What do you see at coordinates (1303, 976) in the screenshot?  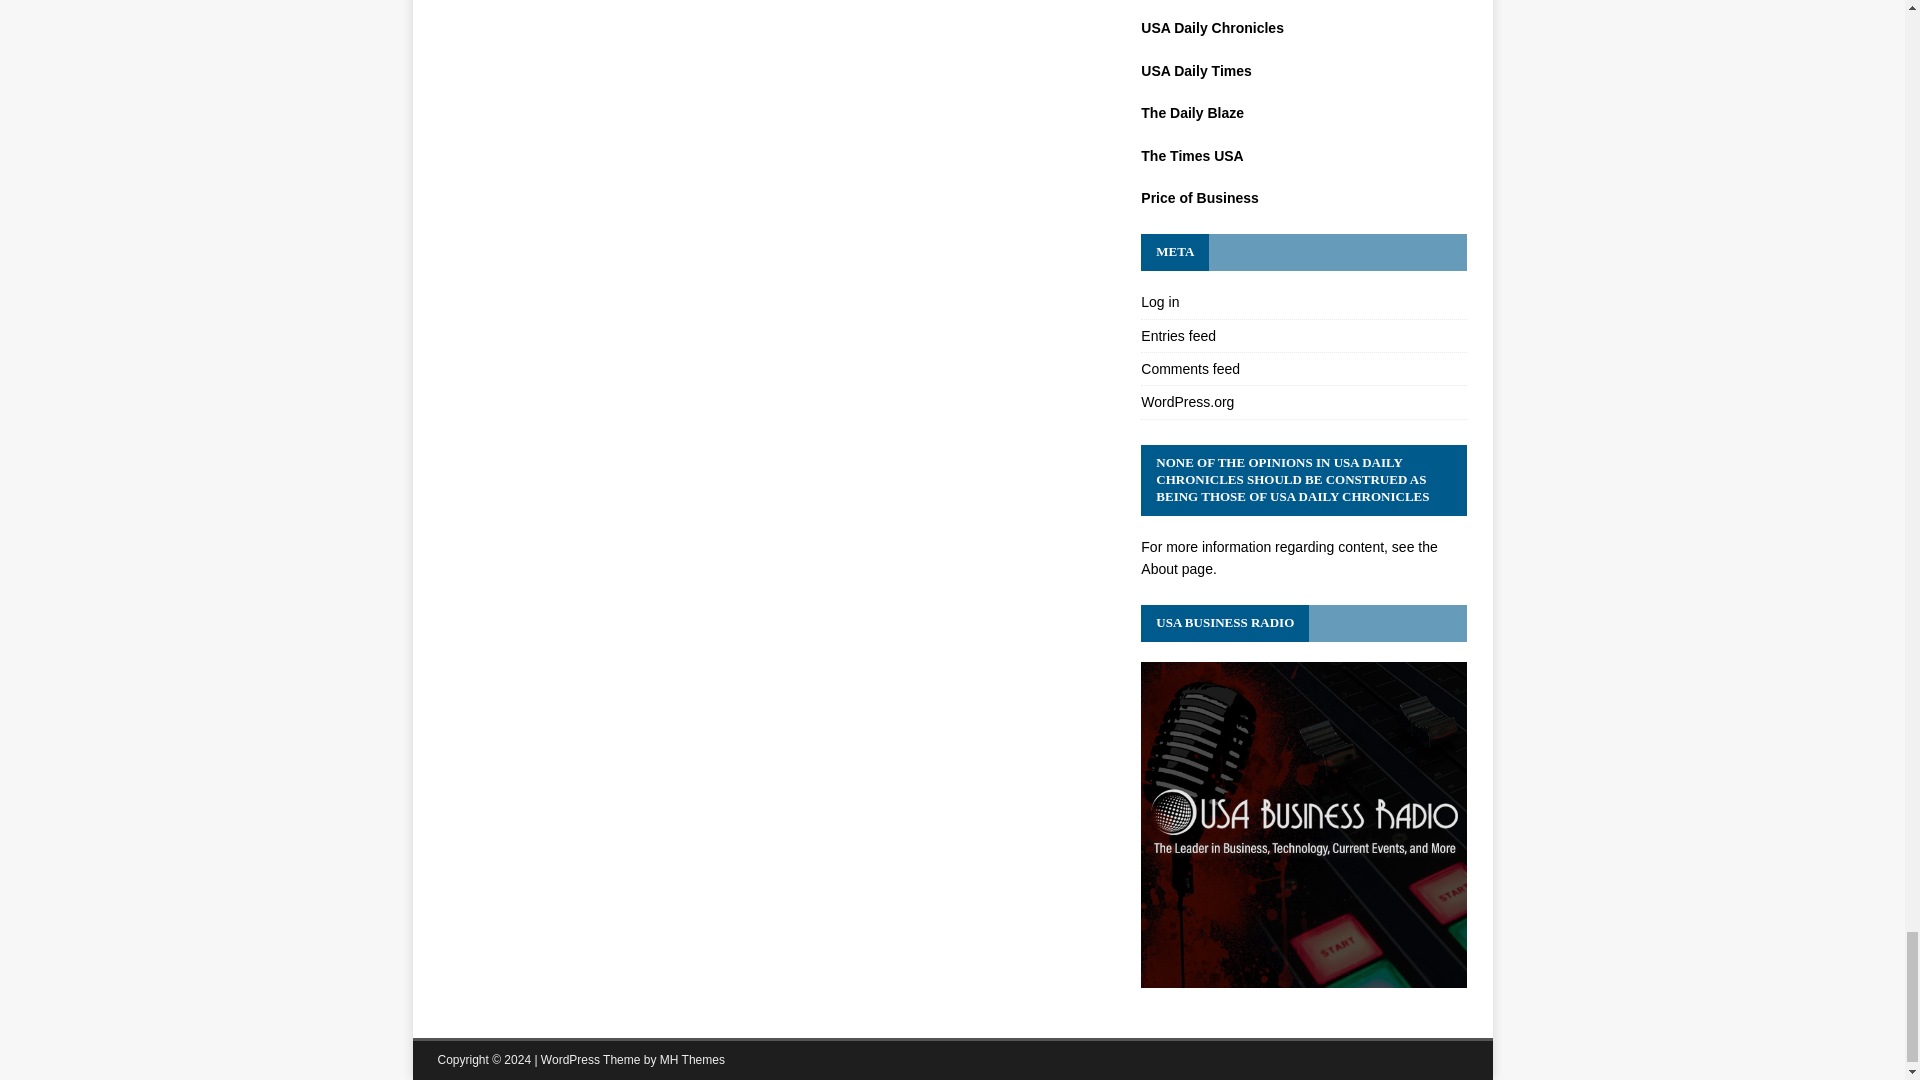 I see `USA Business Radio` at bounding box center [1303, 976].